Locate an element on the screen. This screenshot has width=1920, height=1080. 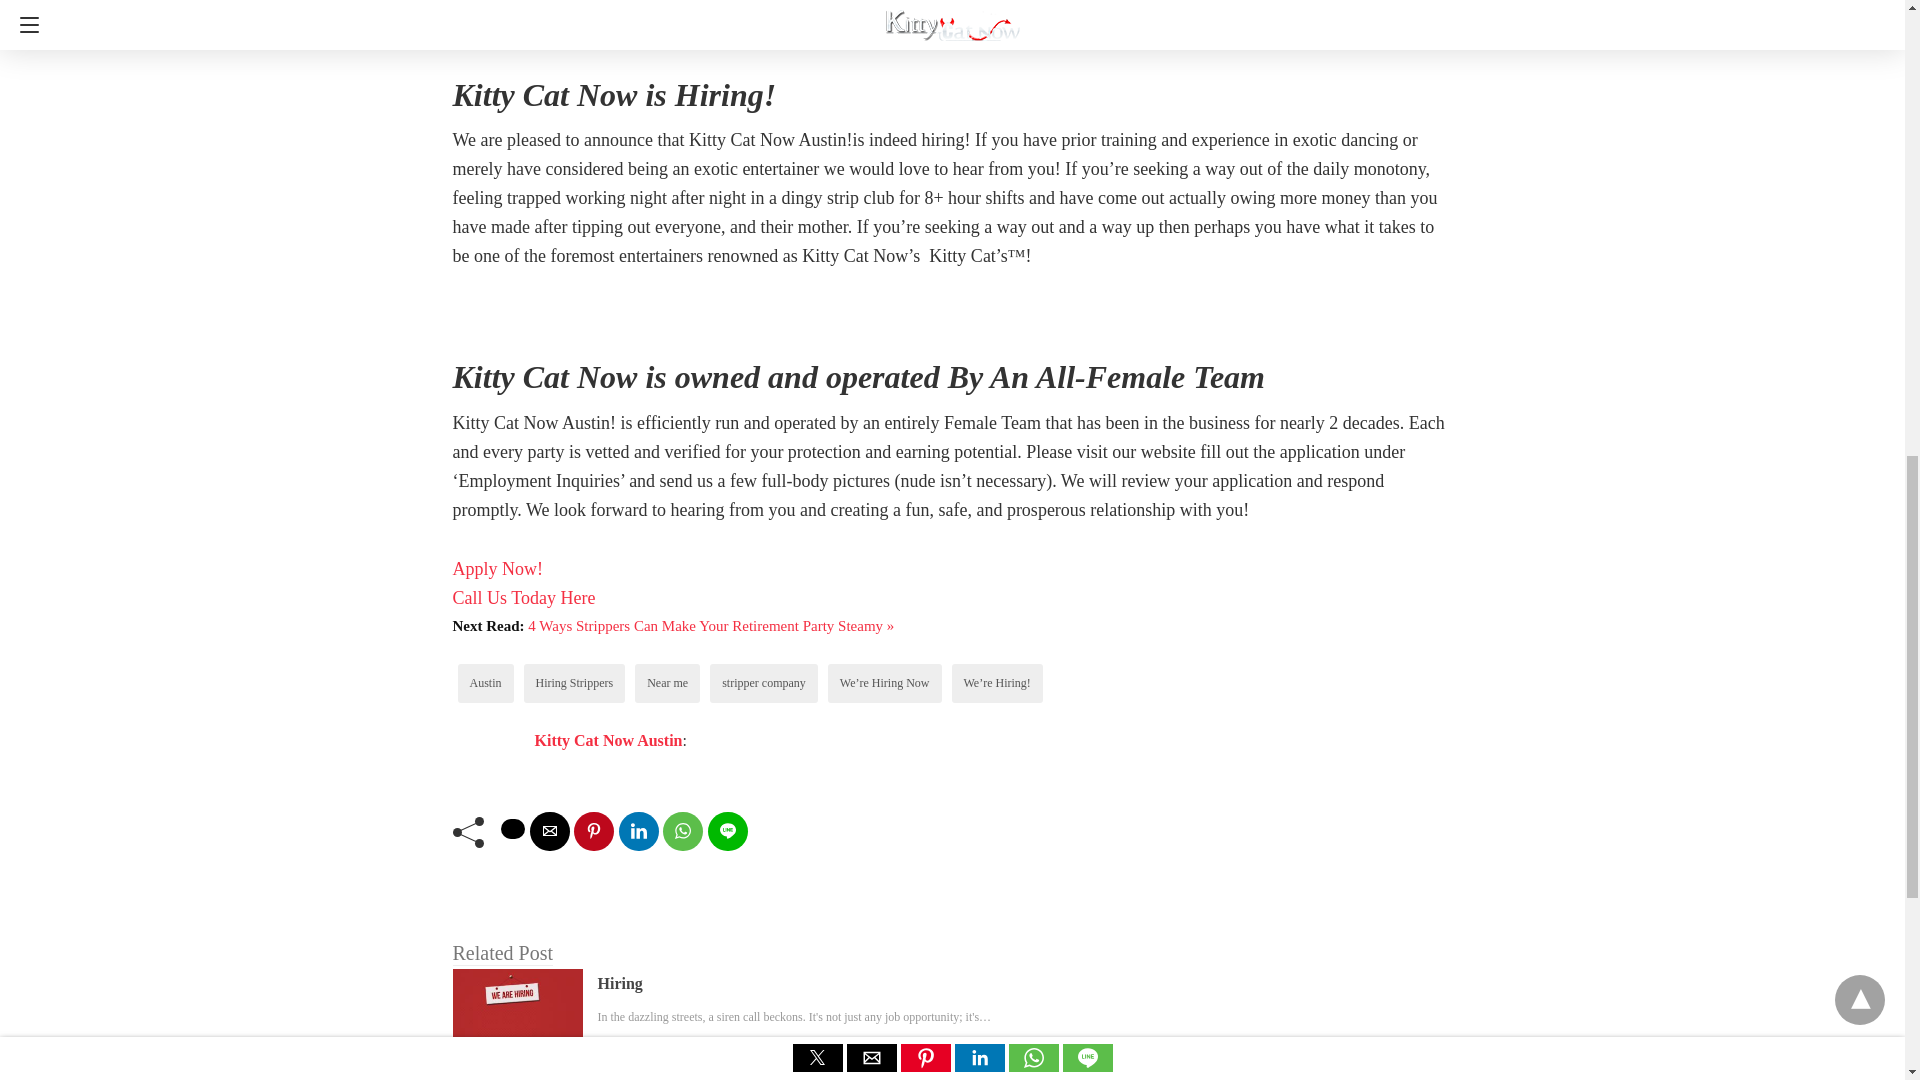
New Year, New You! is located at coordinates (666, 1078).